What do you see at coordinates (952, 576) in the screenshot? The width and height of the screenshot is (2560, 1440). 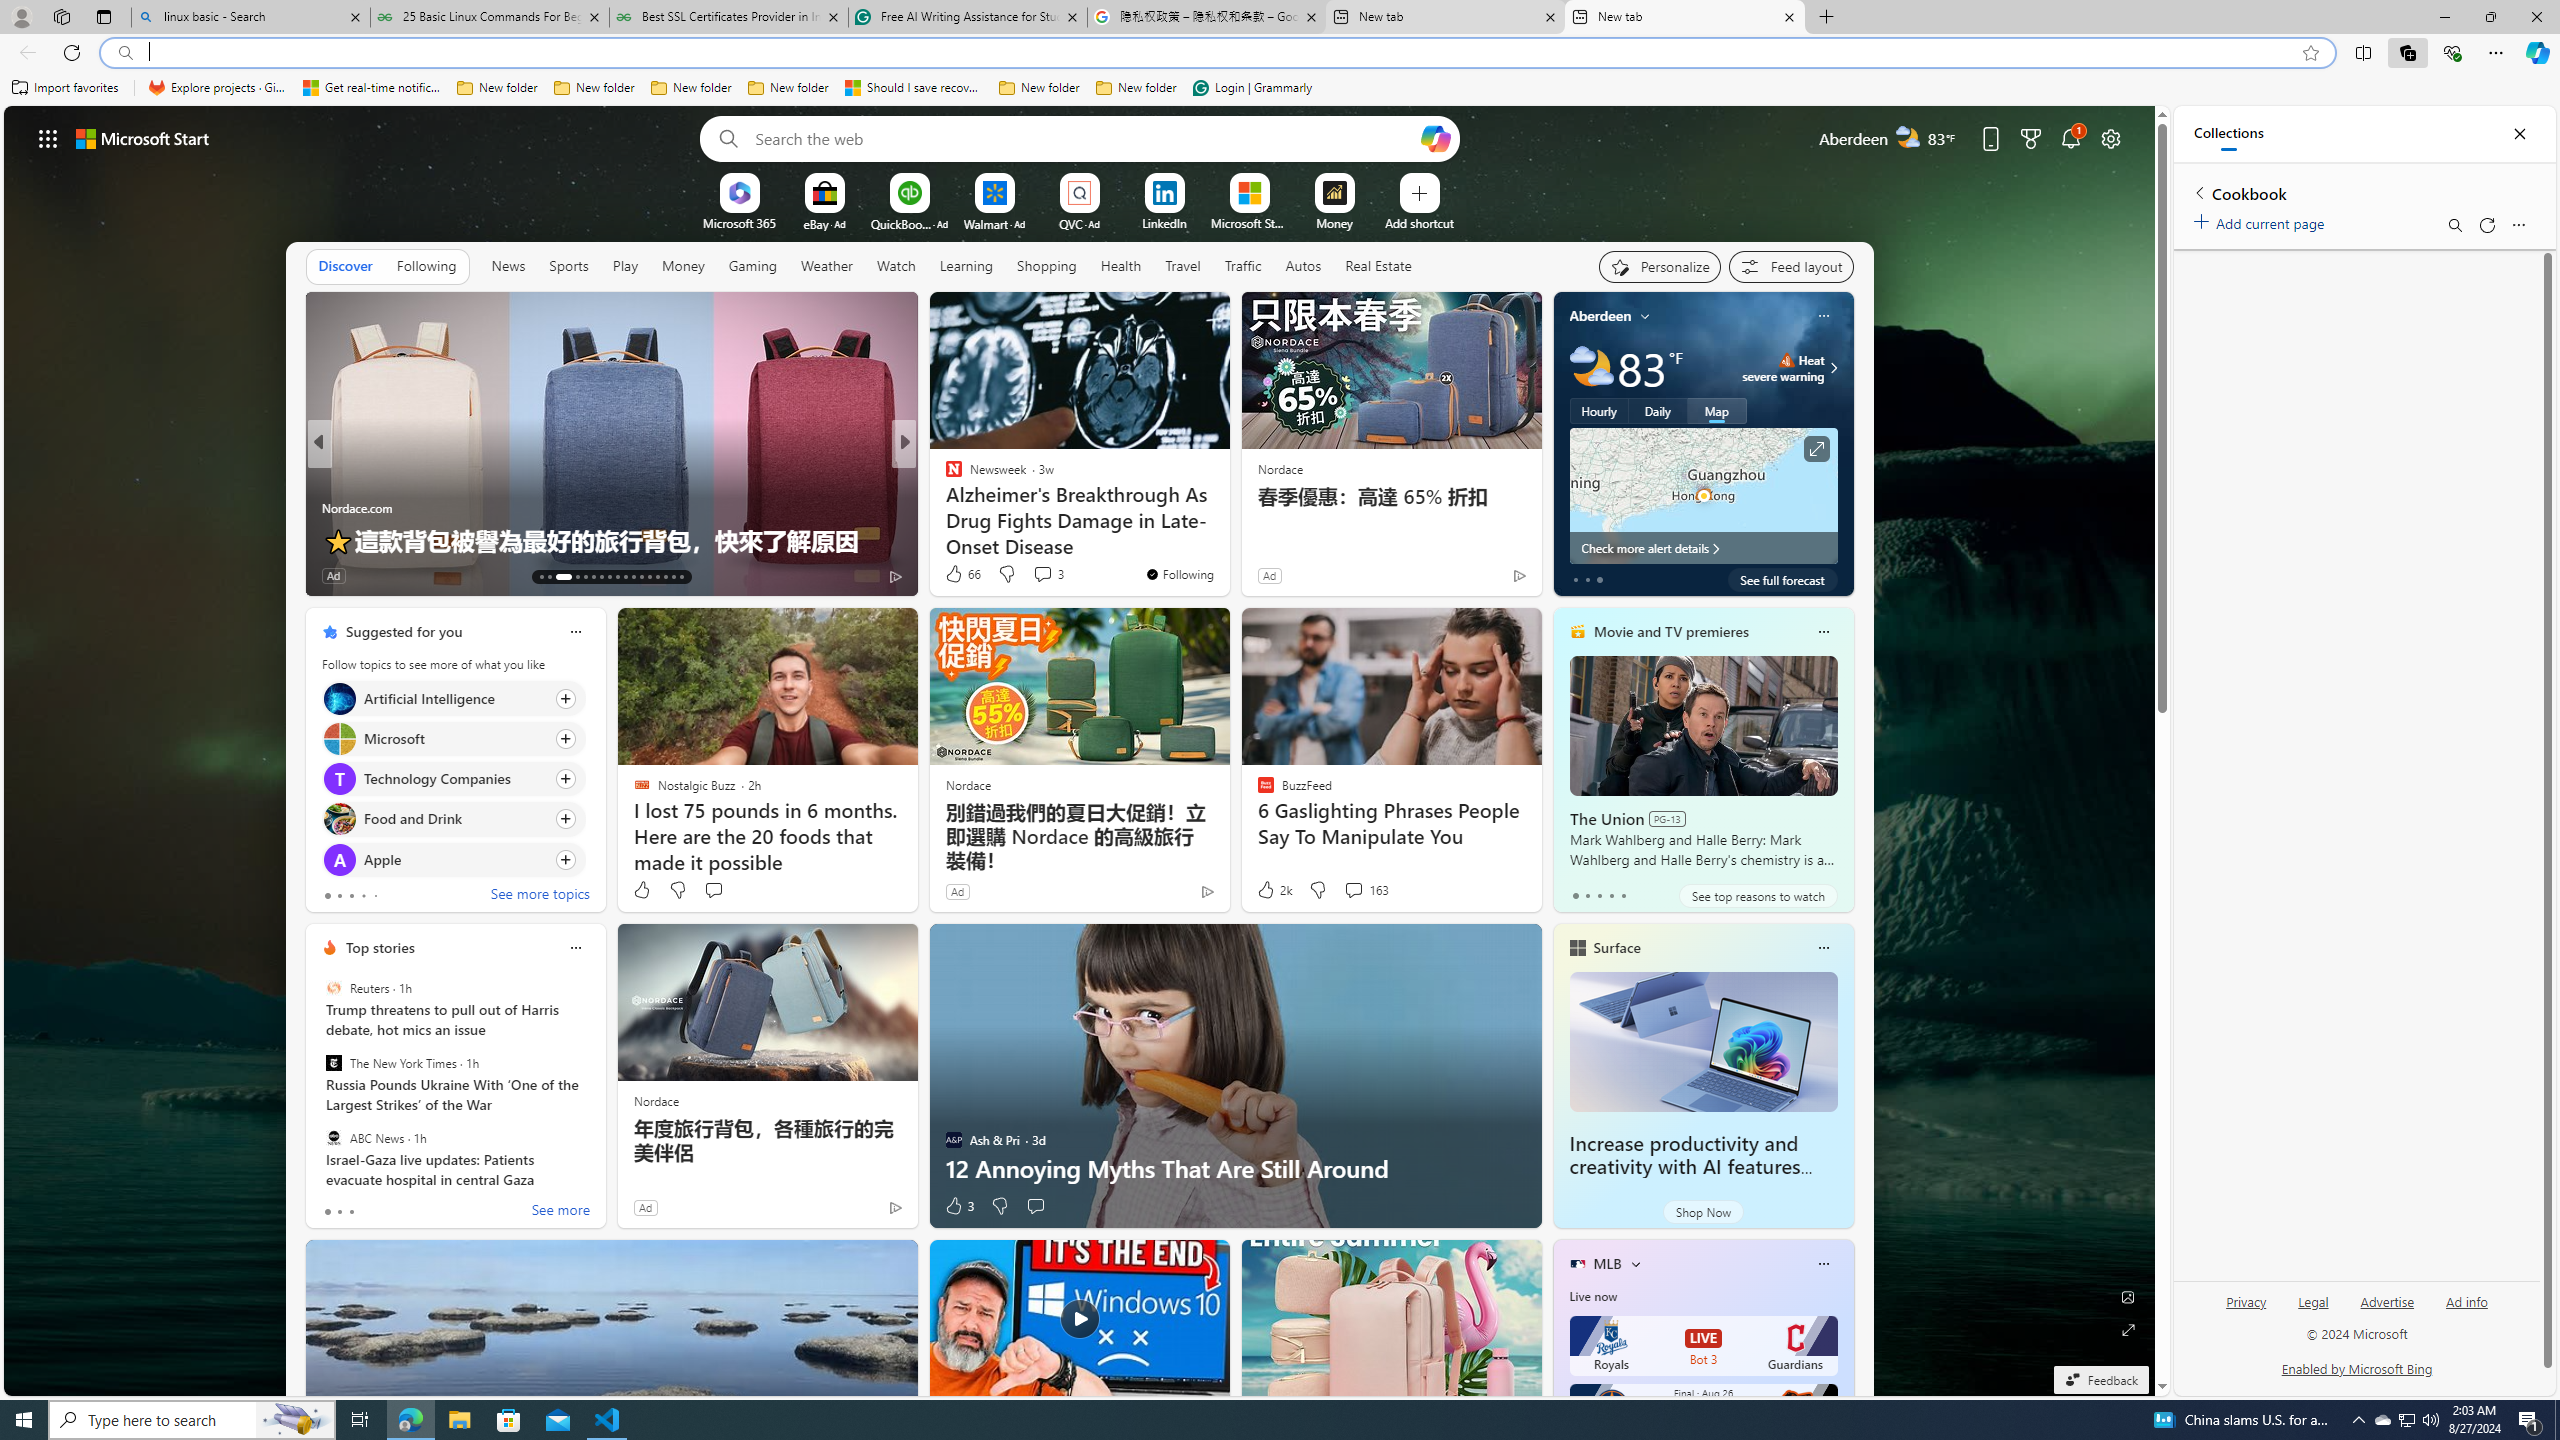 I see `7 Like` at bounding box center [952, 576].